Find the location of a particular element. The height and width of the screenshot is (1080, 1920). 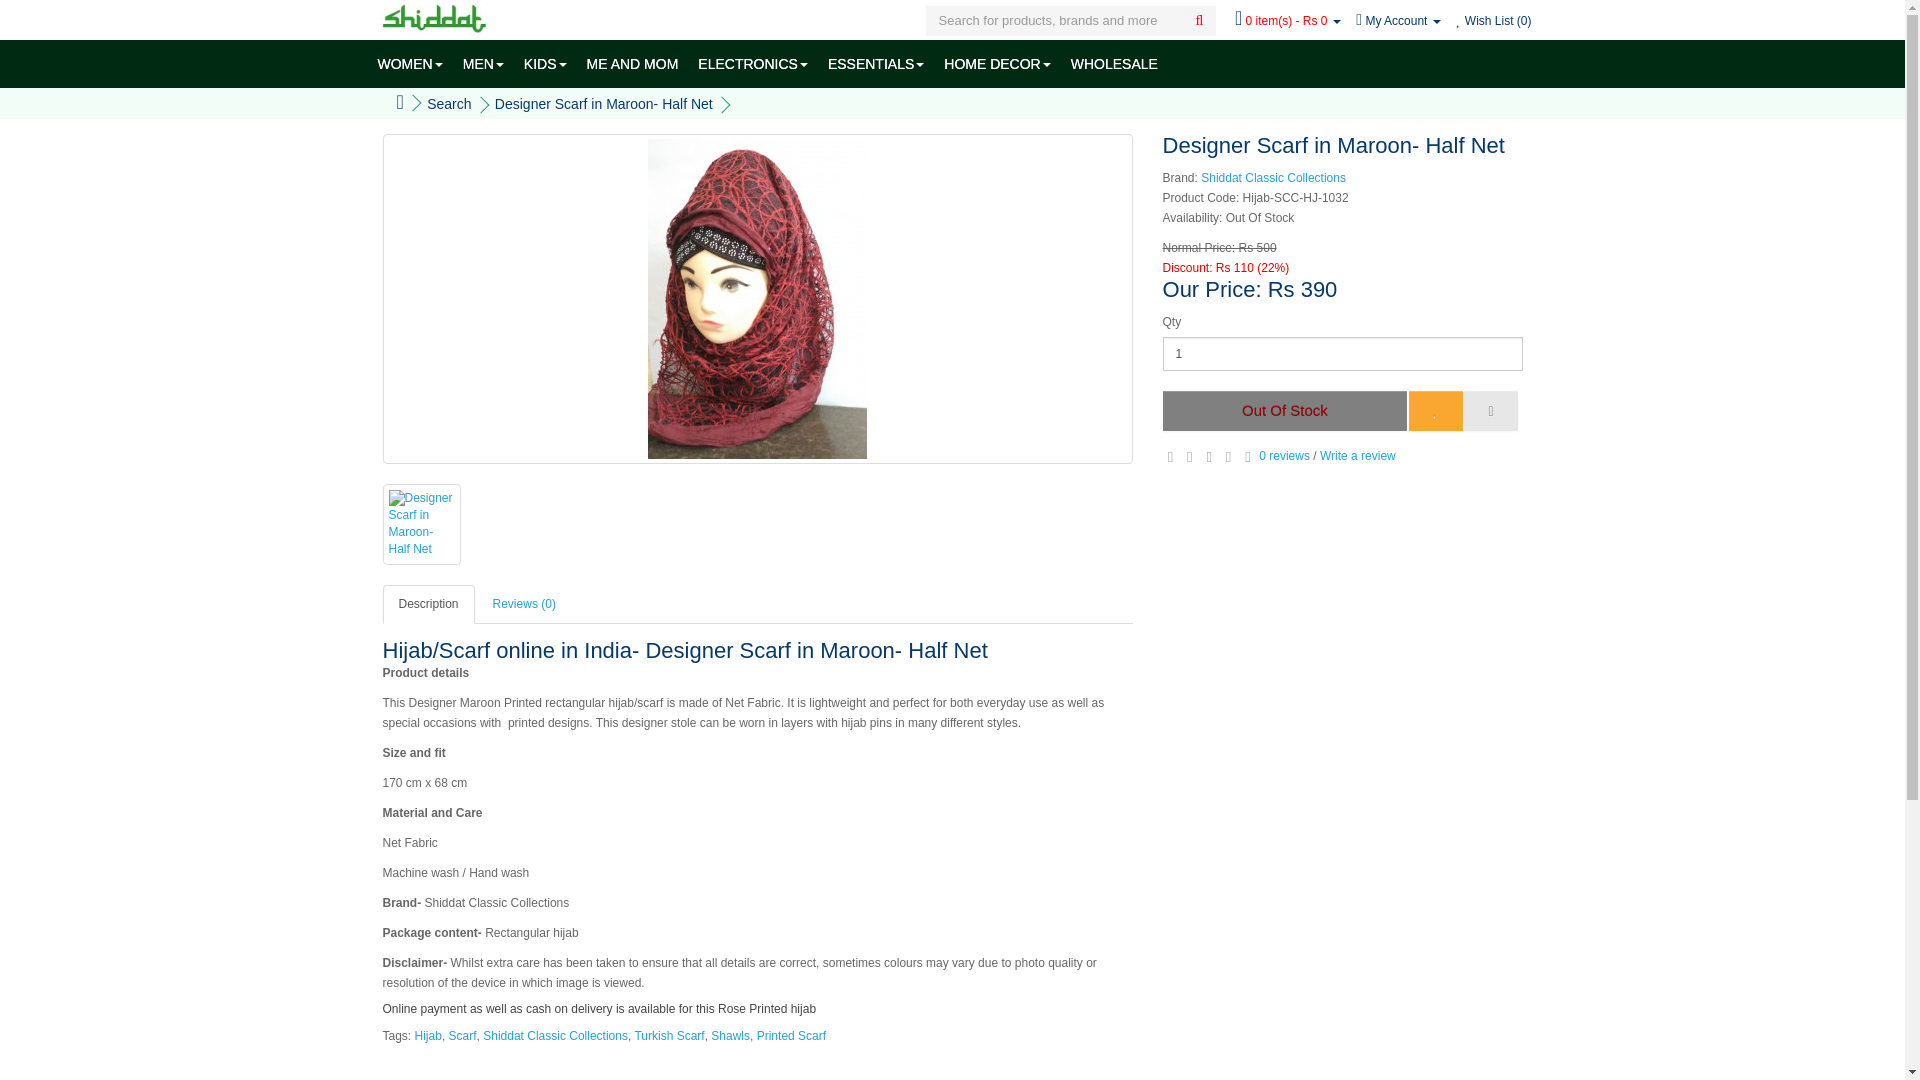

MEN is located at coordinates (484, 63).